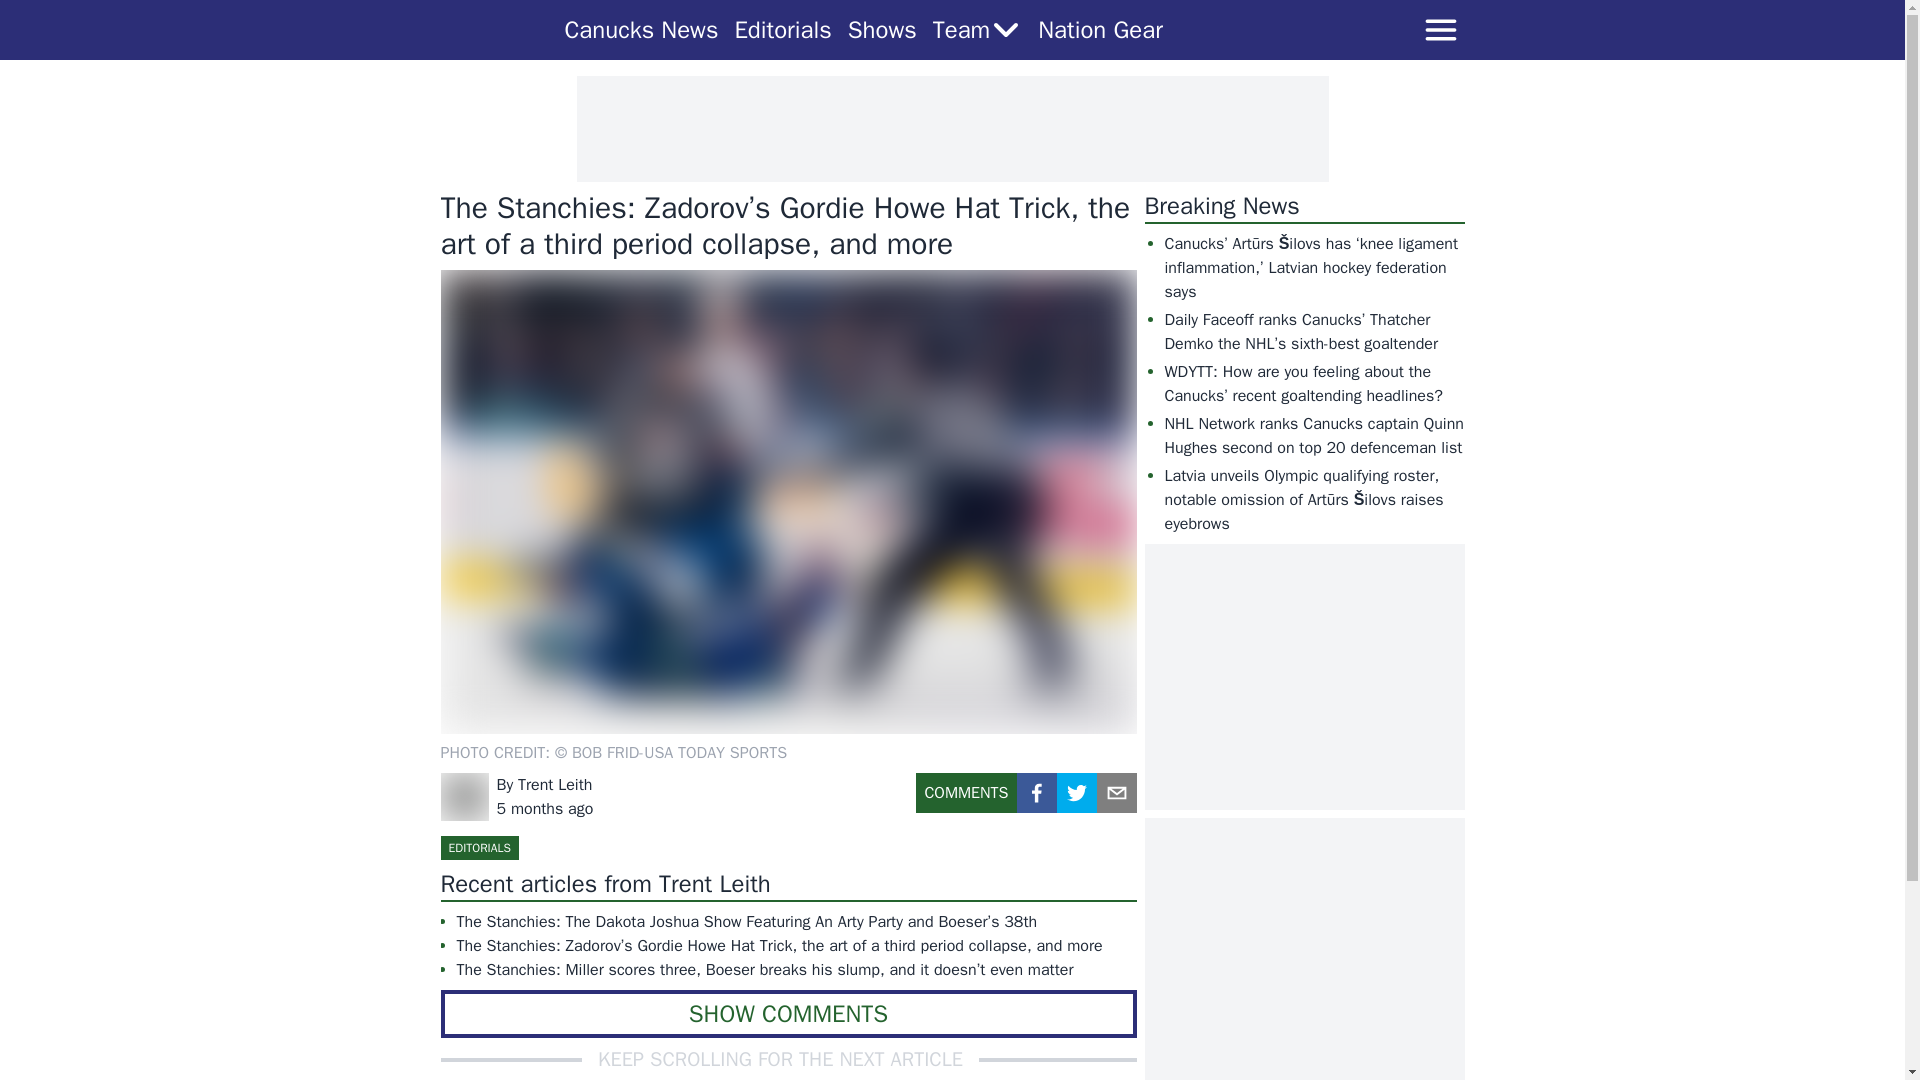  Describe the element at coordinates (882, 30) in the screenshot. I see `Shows` at that location.